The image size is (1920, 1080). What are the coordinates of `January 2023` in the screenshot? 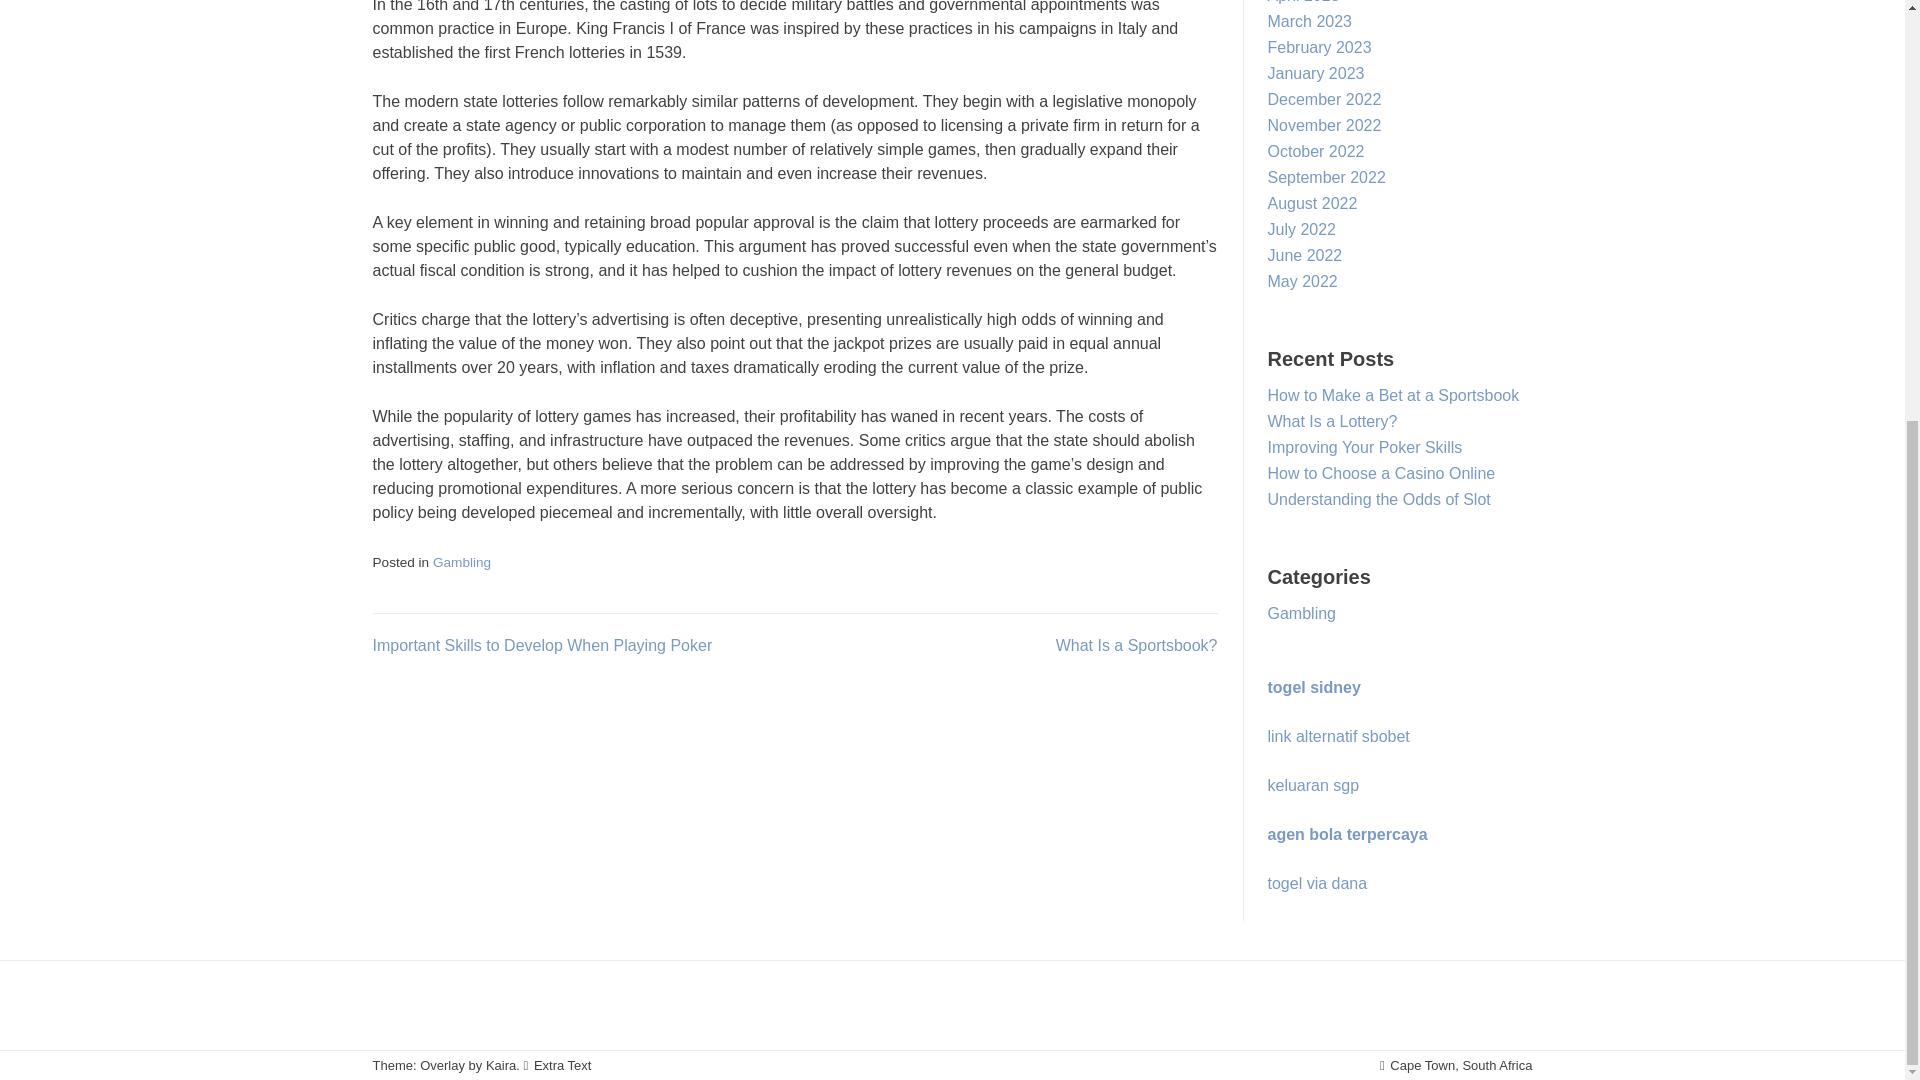 It's located at (1316, 73).